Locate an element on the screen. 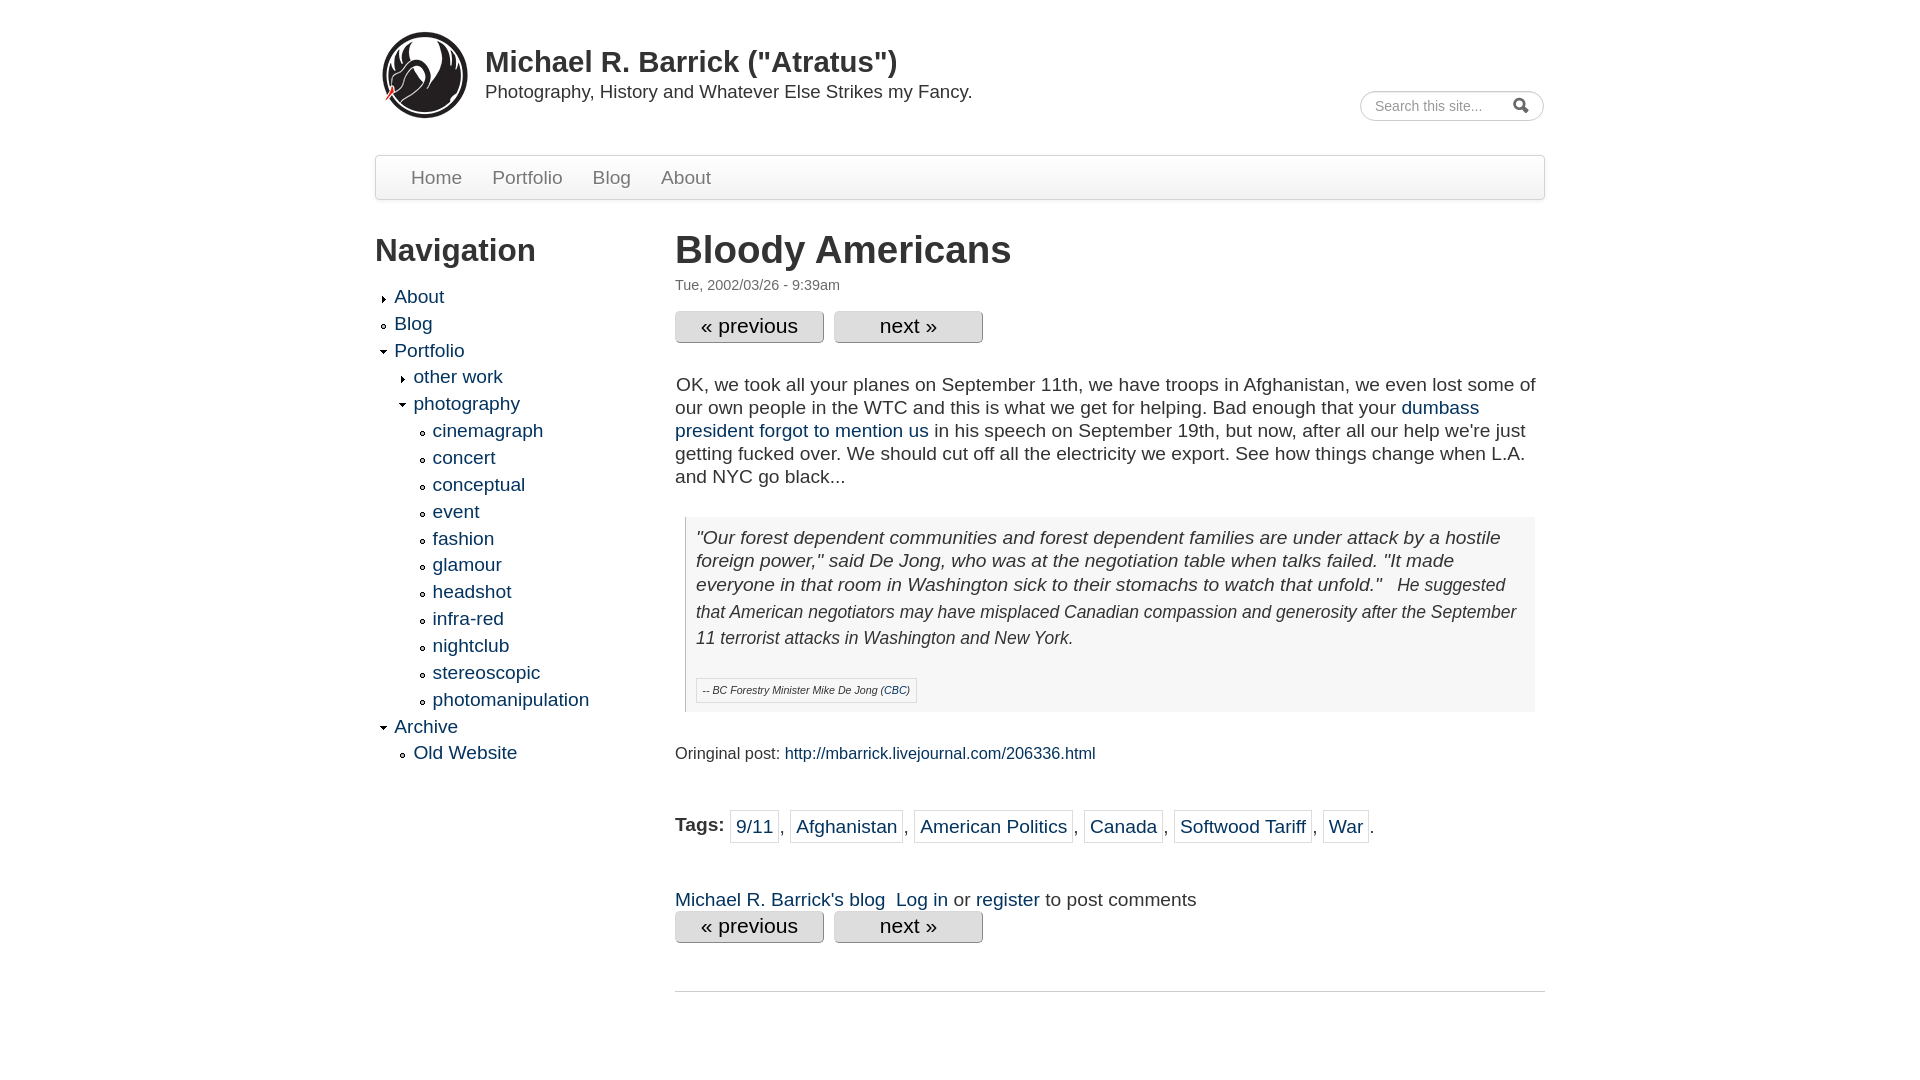 The height and width of the screenshot is (1080, 1920). Home is located at coordinates (690, 61).